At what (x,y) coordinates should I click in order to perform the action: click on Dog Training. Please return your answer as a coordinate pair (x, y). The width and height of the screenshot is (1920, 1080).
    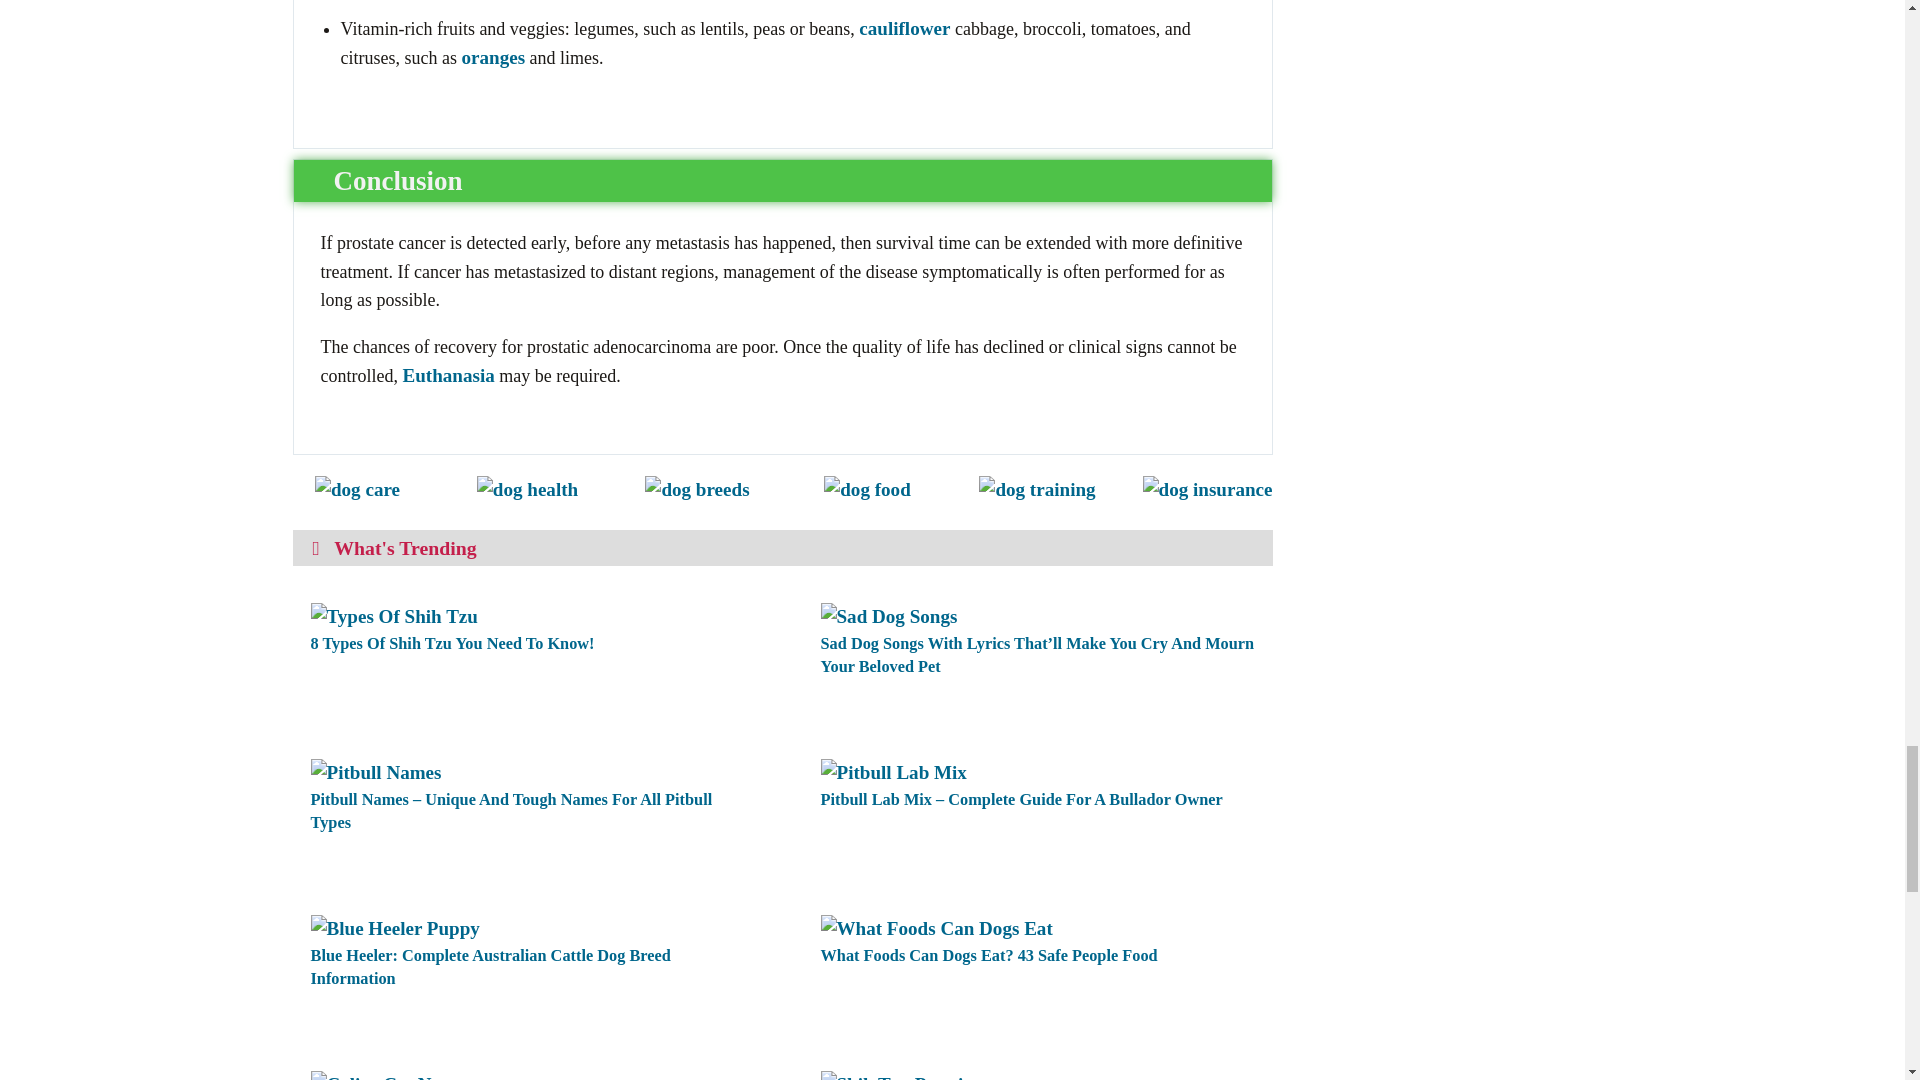
    Looking at the image, I should click on (1036, 488).